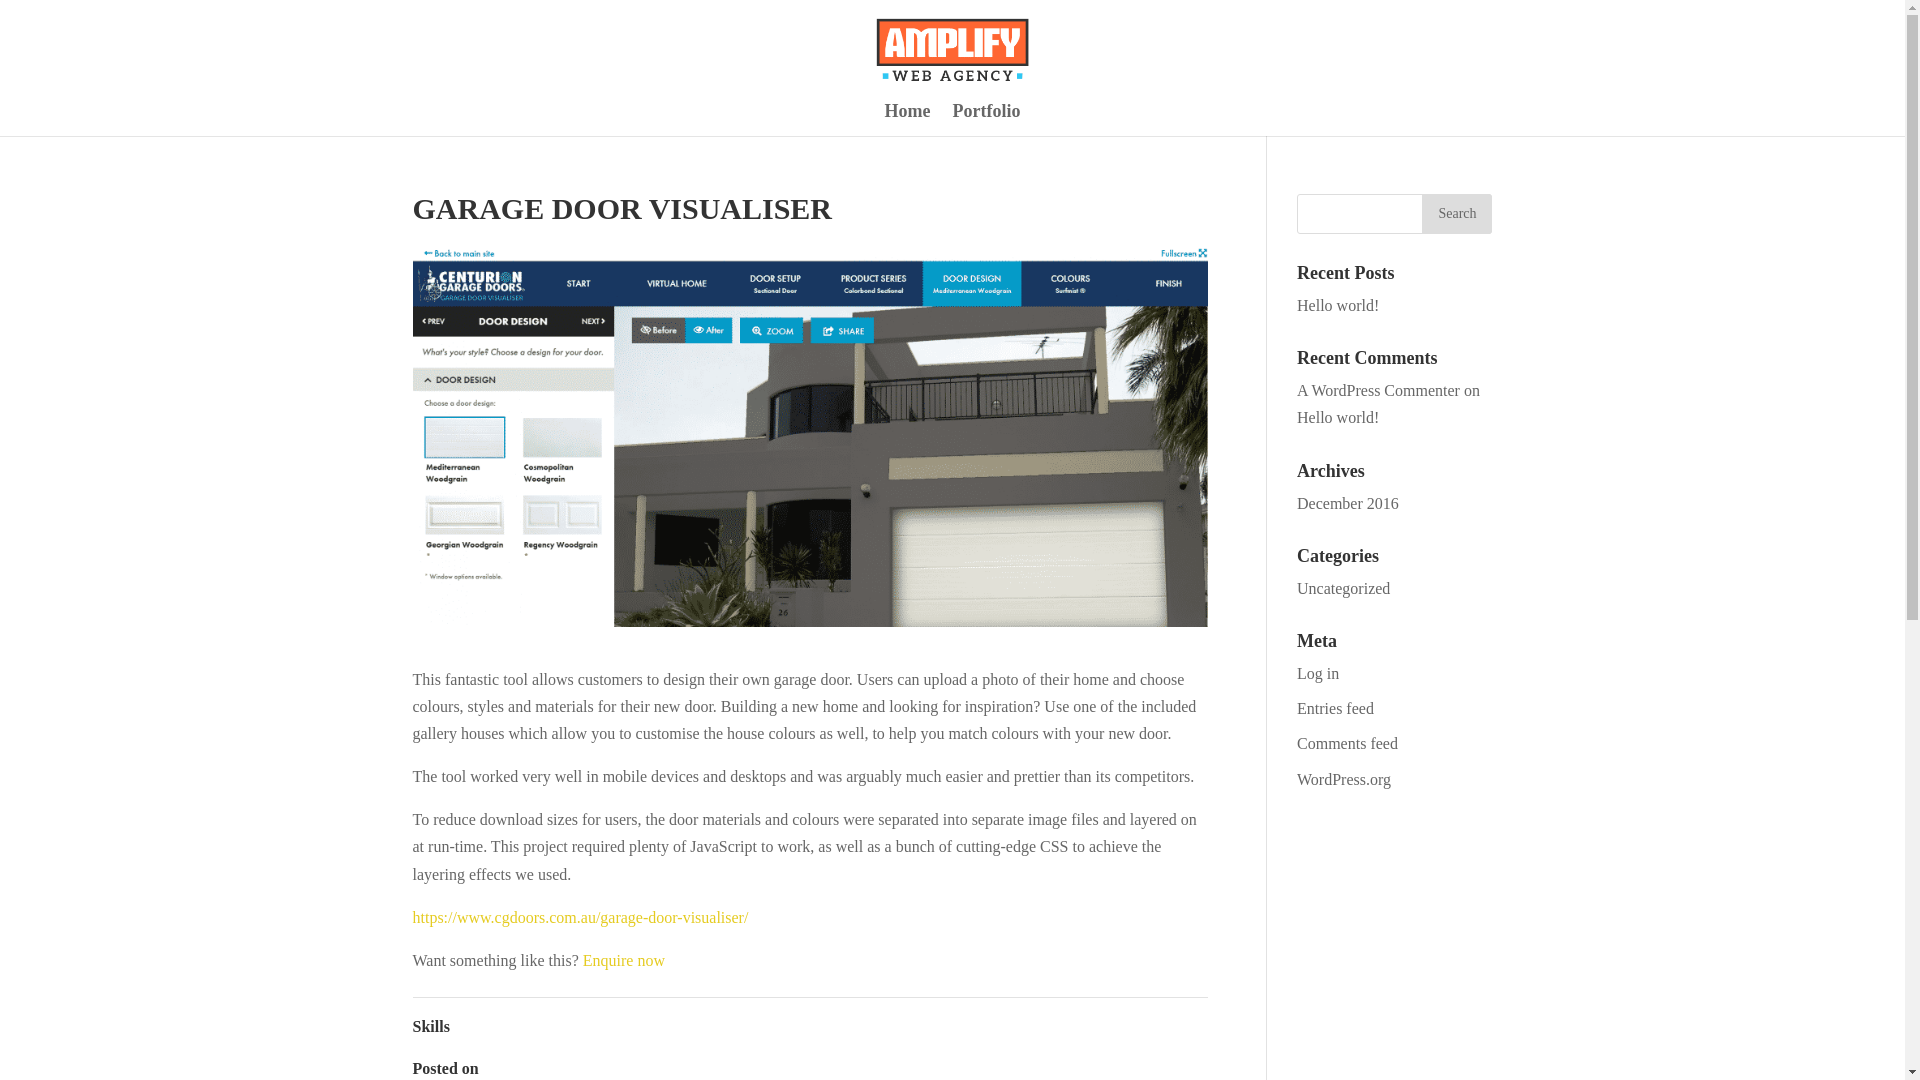  What do you see at coordinates (1344, 588) in the screenshot?
I see `Uncategorized` at bounding box center [1344, 588].